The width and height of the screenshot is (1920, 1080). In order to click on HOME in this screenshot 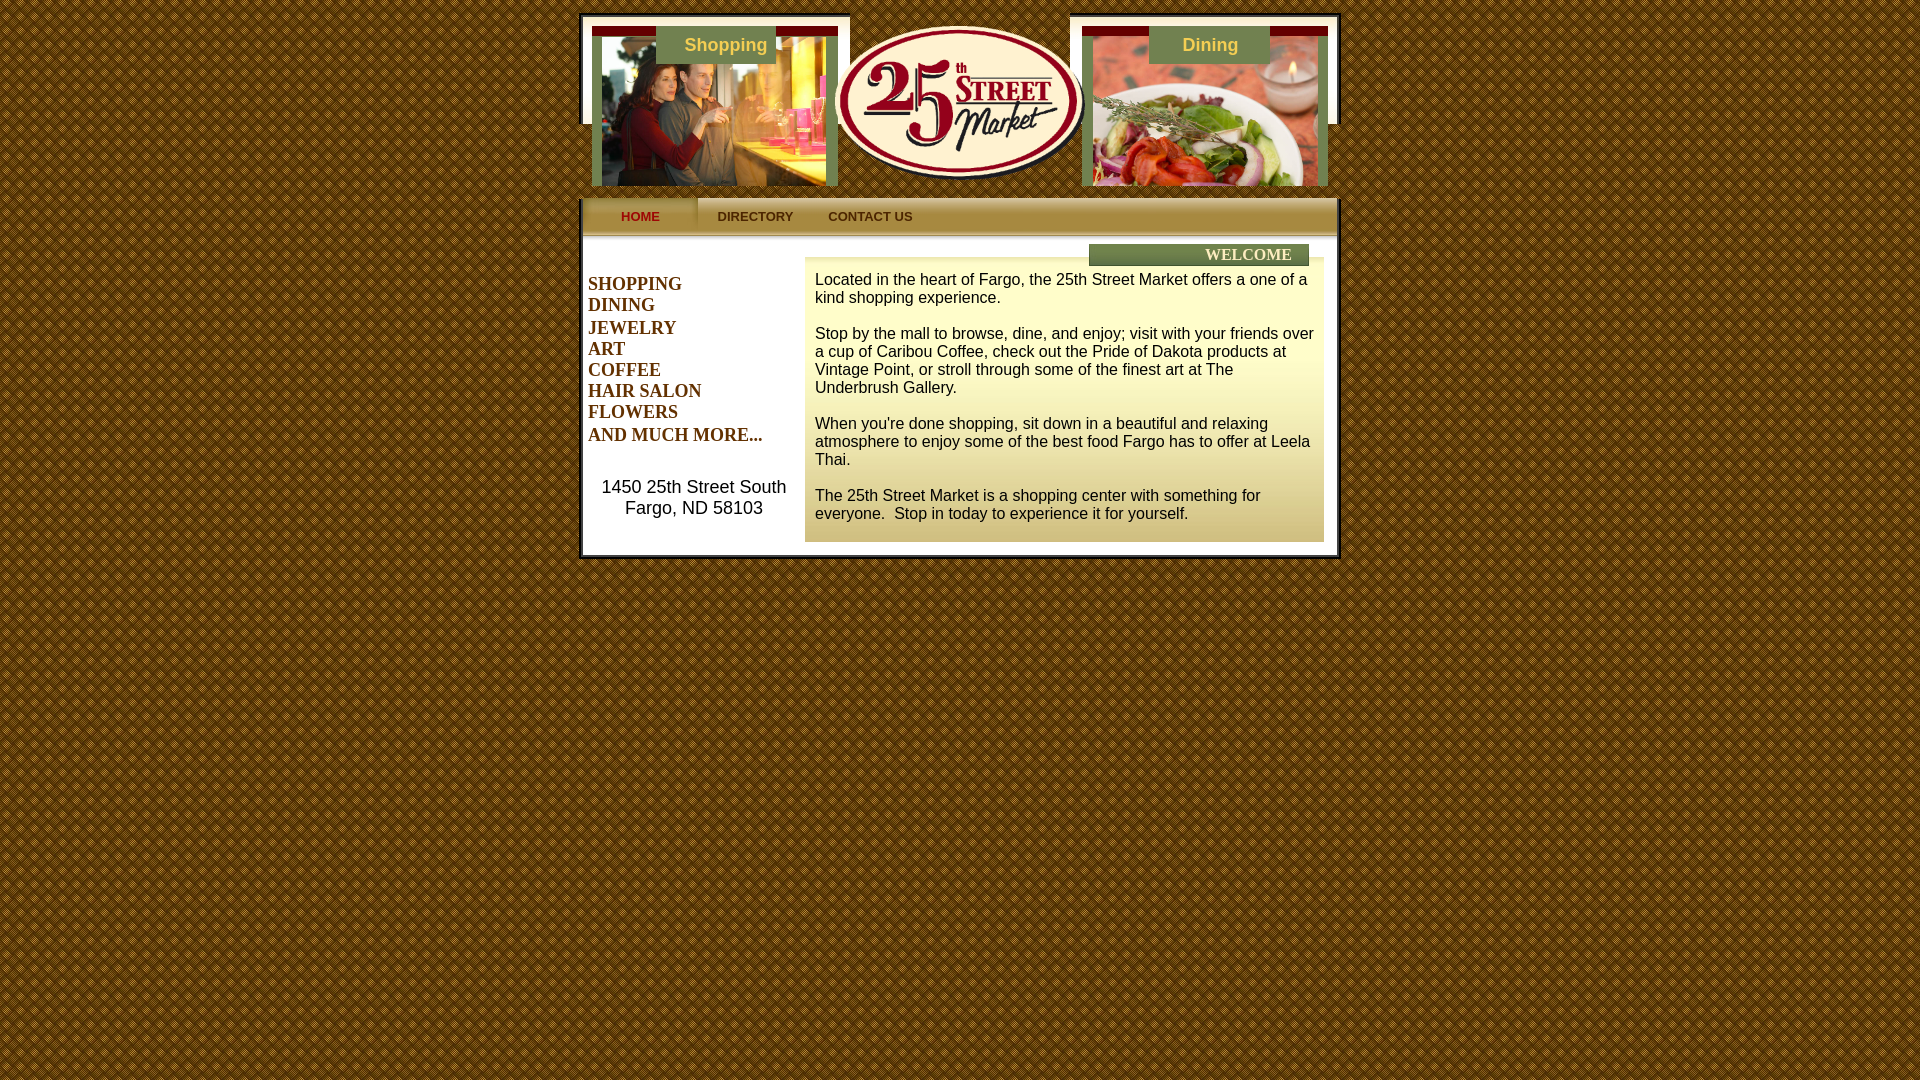, I will do `click(640, 217)`.